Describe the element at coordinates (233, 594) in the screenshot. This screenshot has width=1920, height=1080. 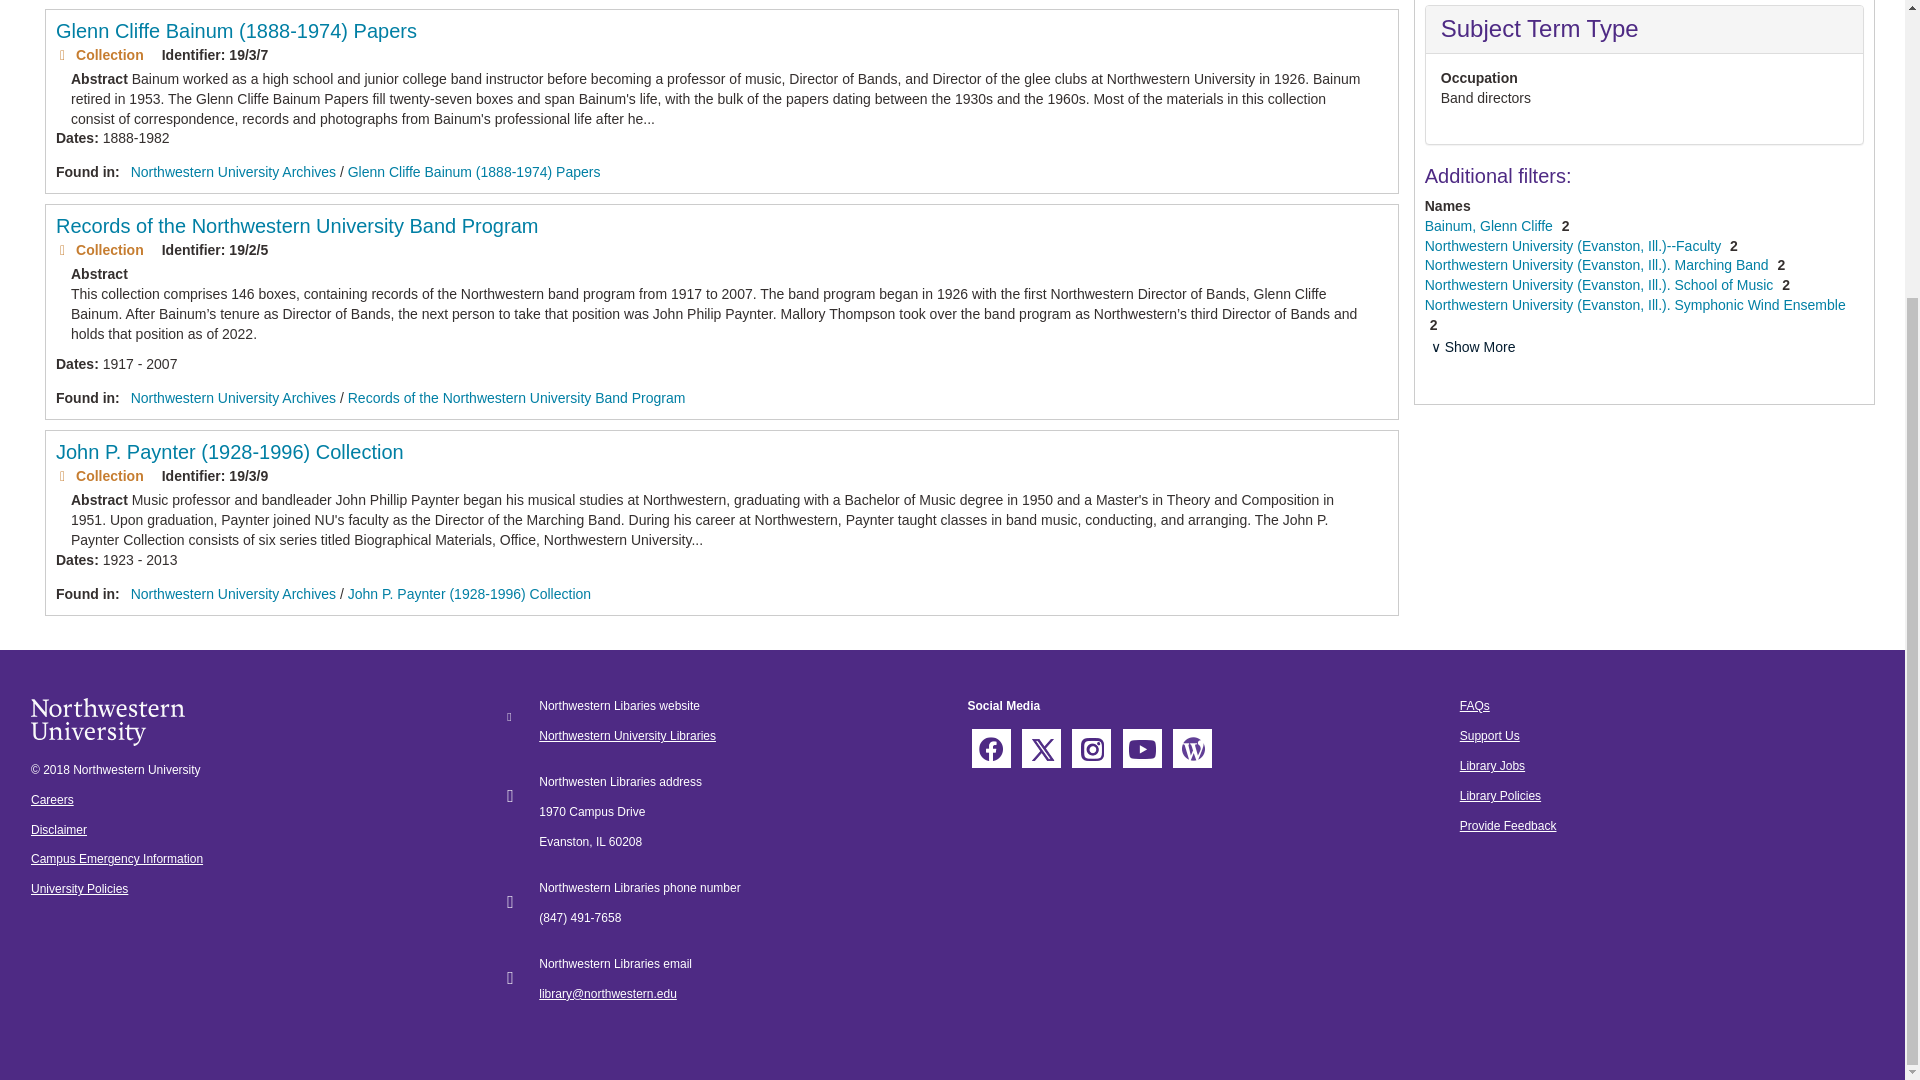
I see `Northwestern University Archives` at that location.